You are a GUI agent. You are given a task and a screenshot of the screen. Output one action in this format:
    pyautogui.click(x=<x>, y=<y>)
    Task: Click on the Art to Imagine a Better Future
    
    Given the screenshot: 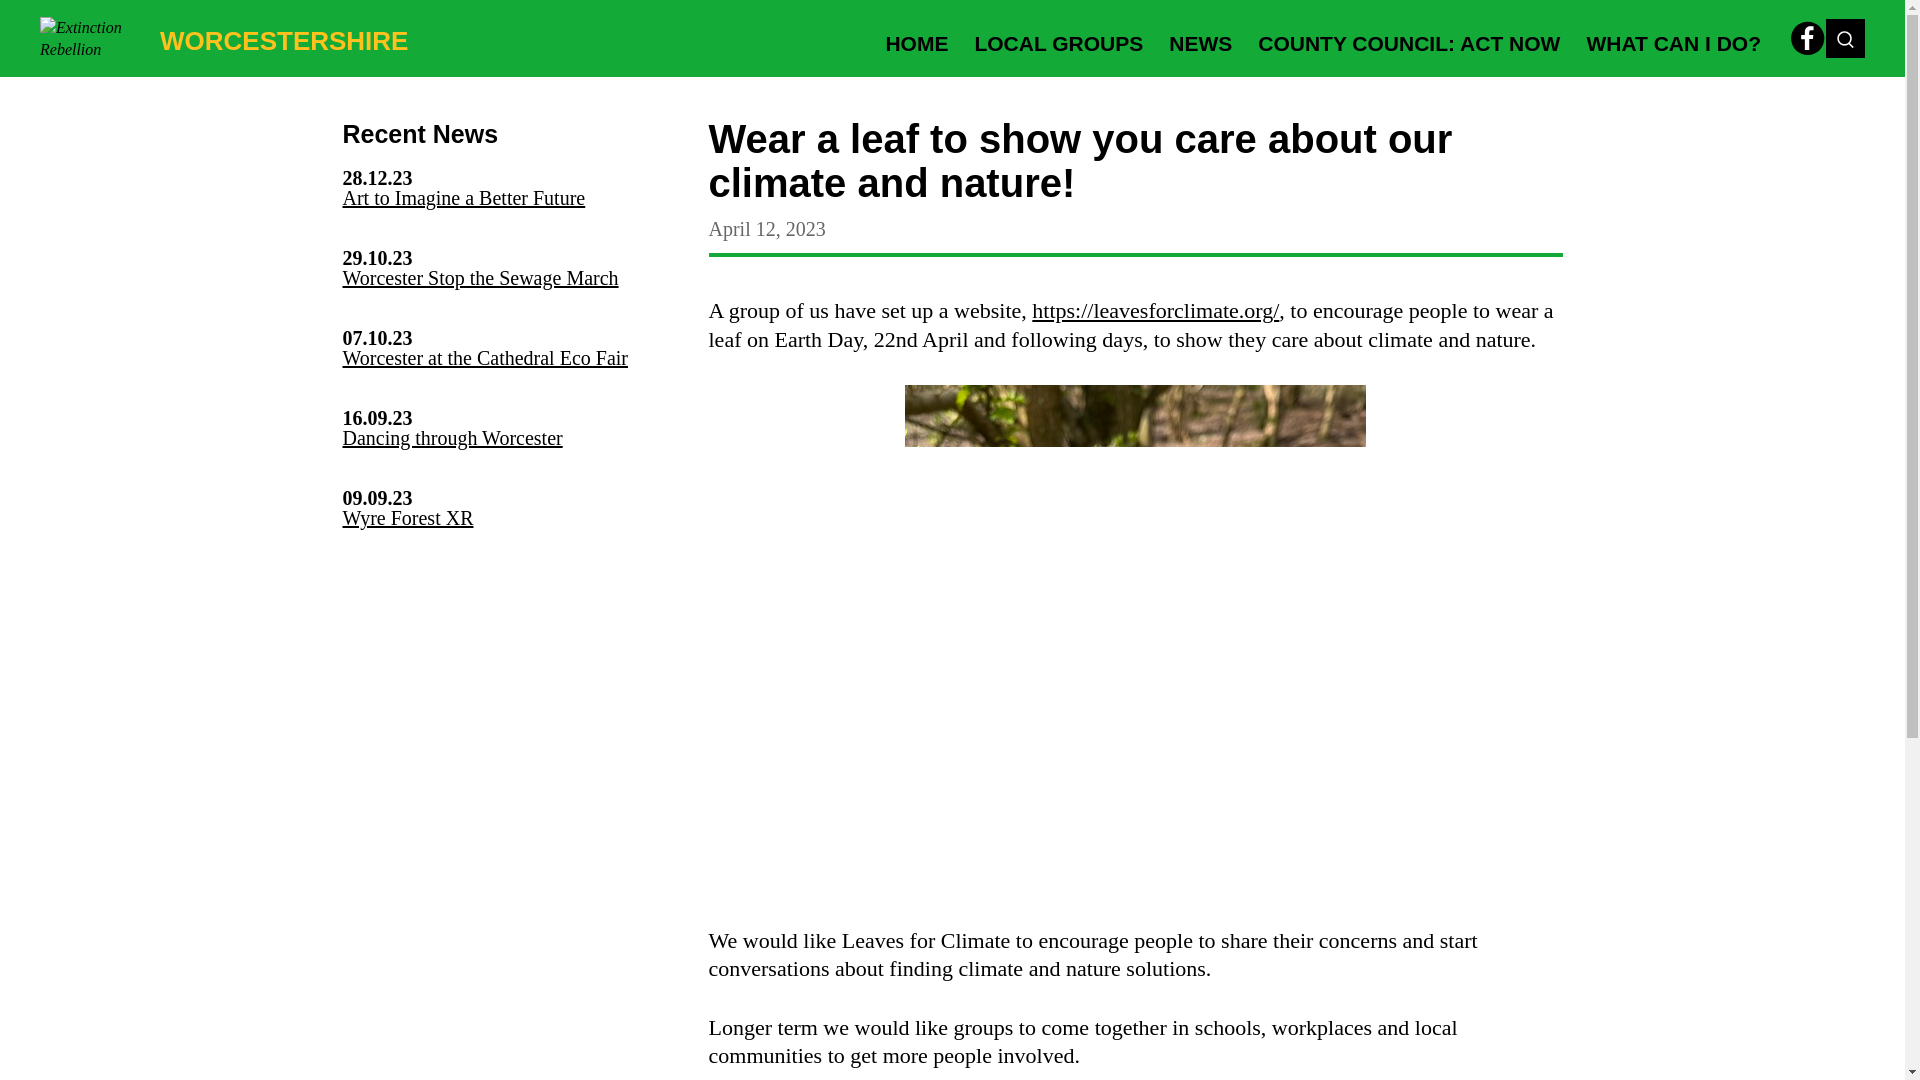 What is the action you would take?
    pyautogui.click(x=463, y=198)
    